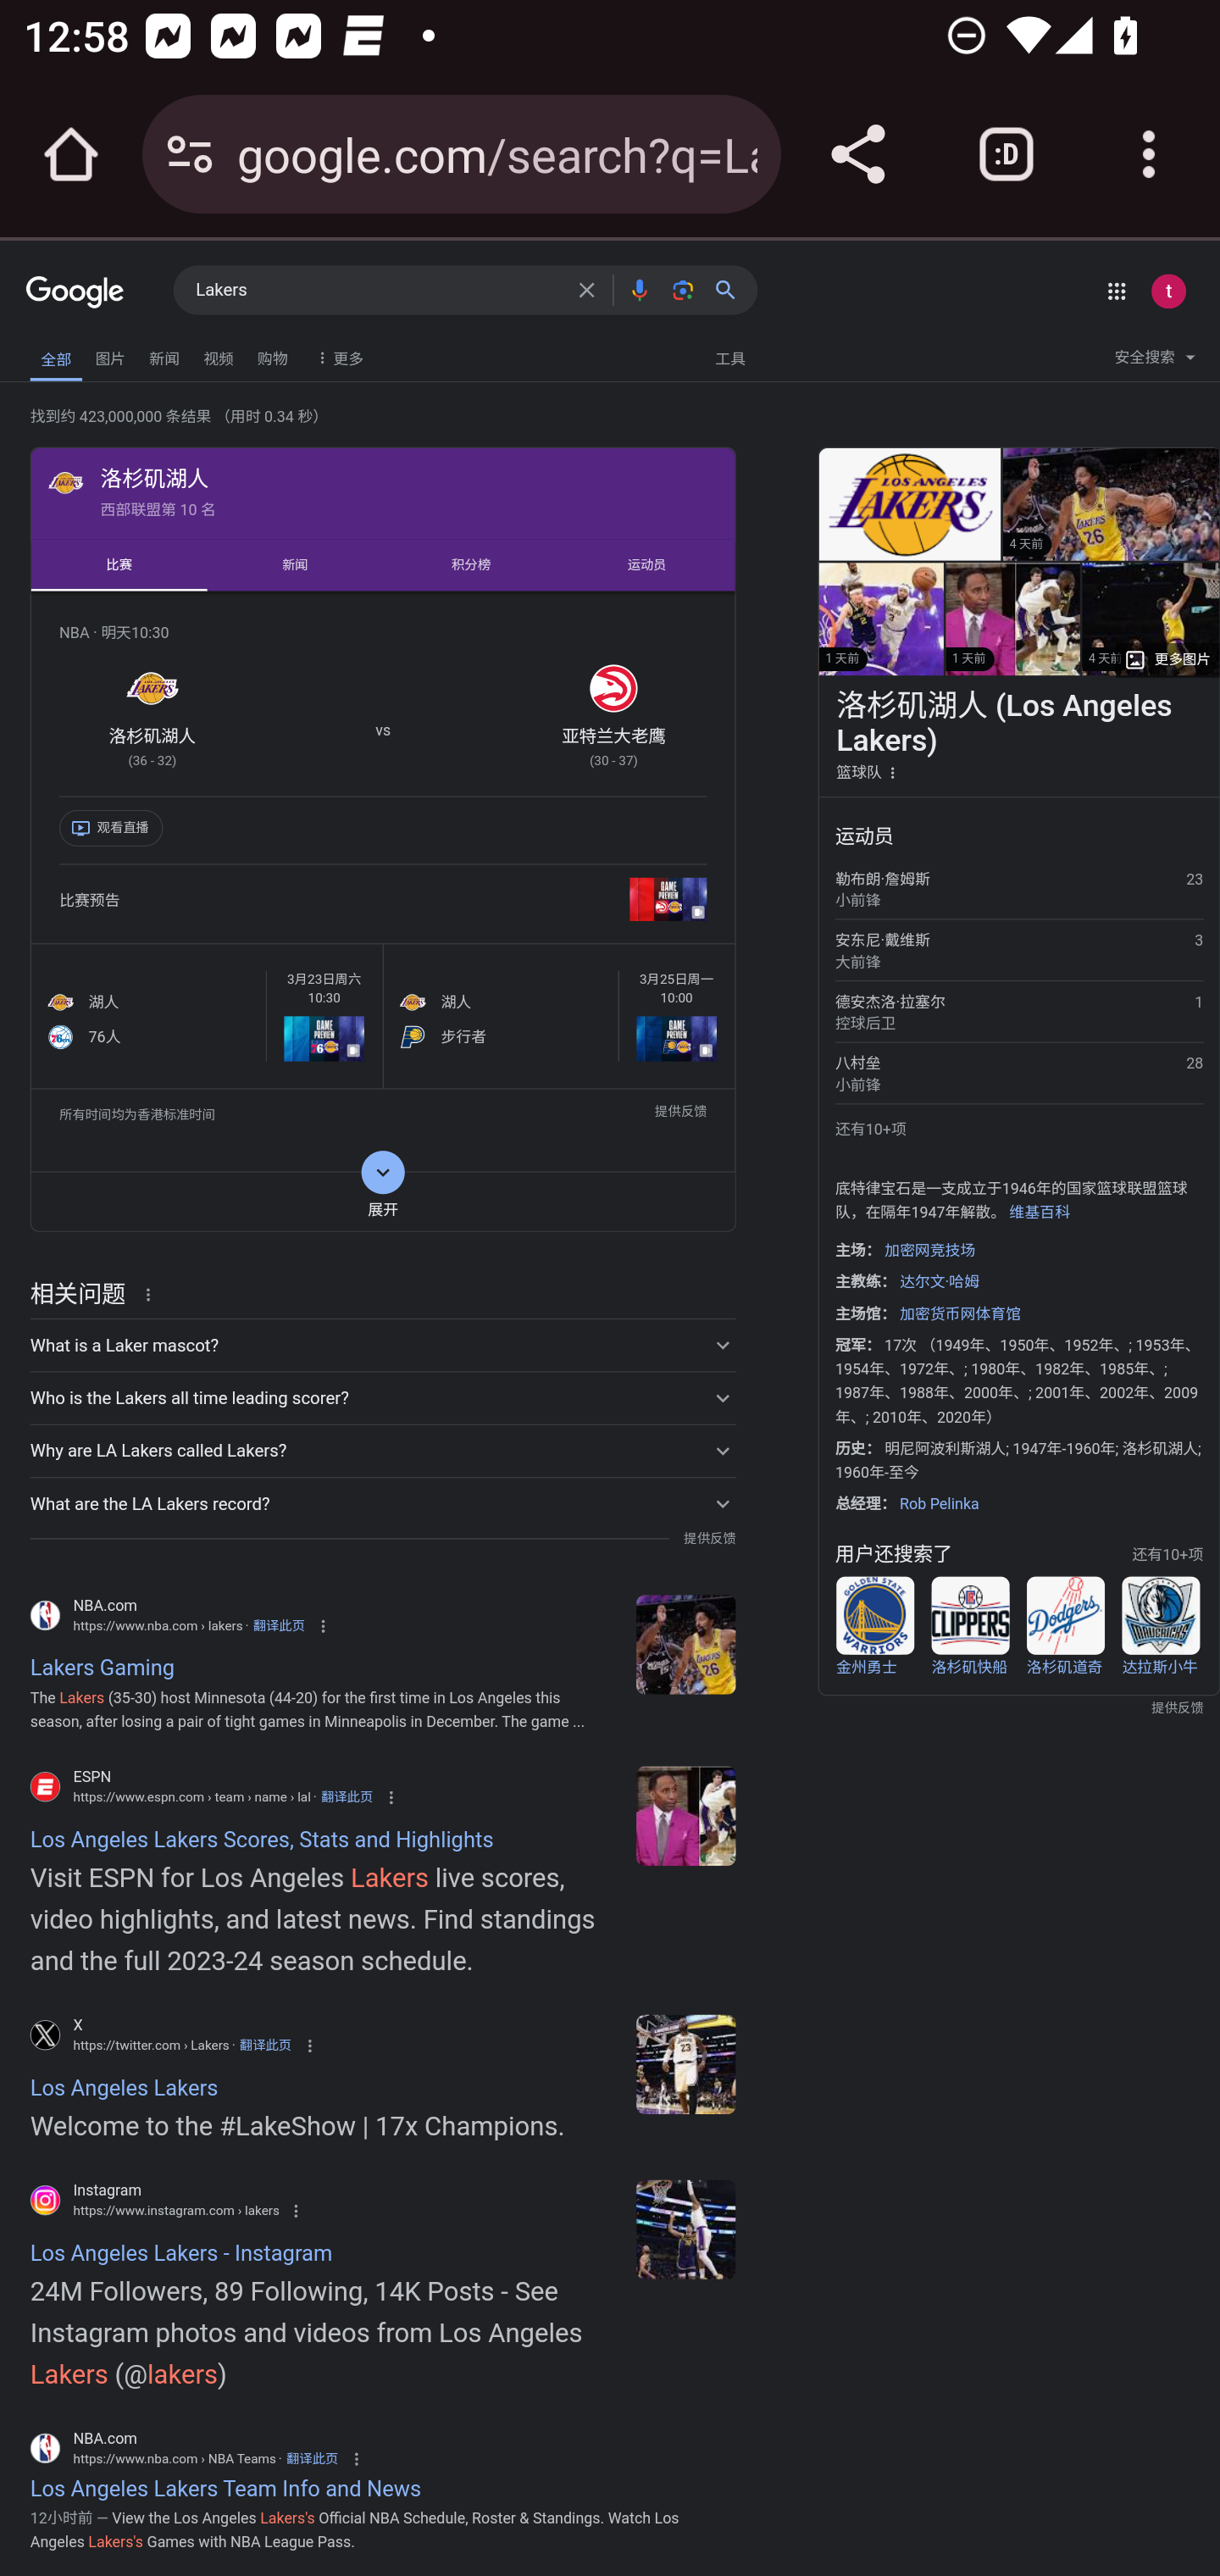  I want to click on 翻译此页, so click(265, 2045).